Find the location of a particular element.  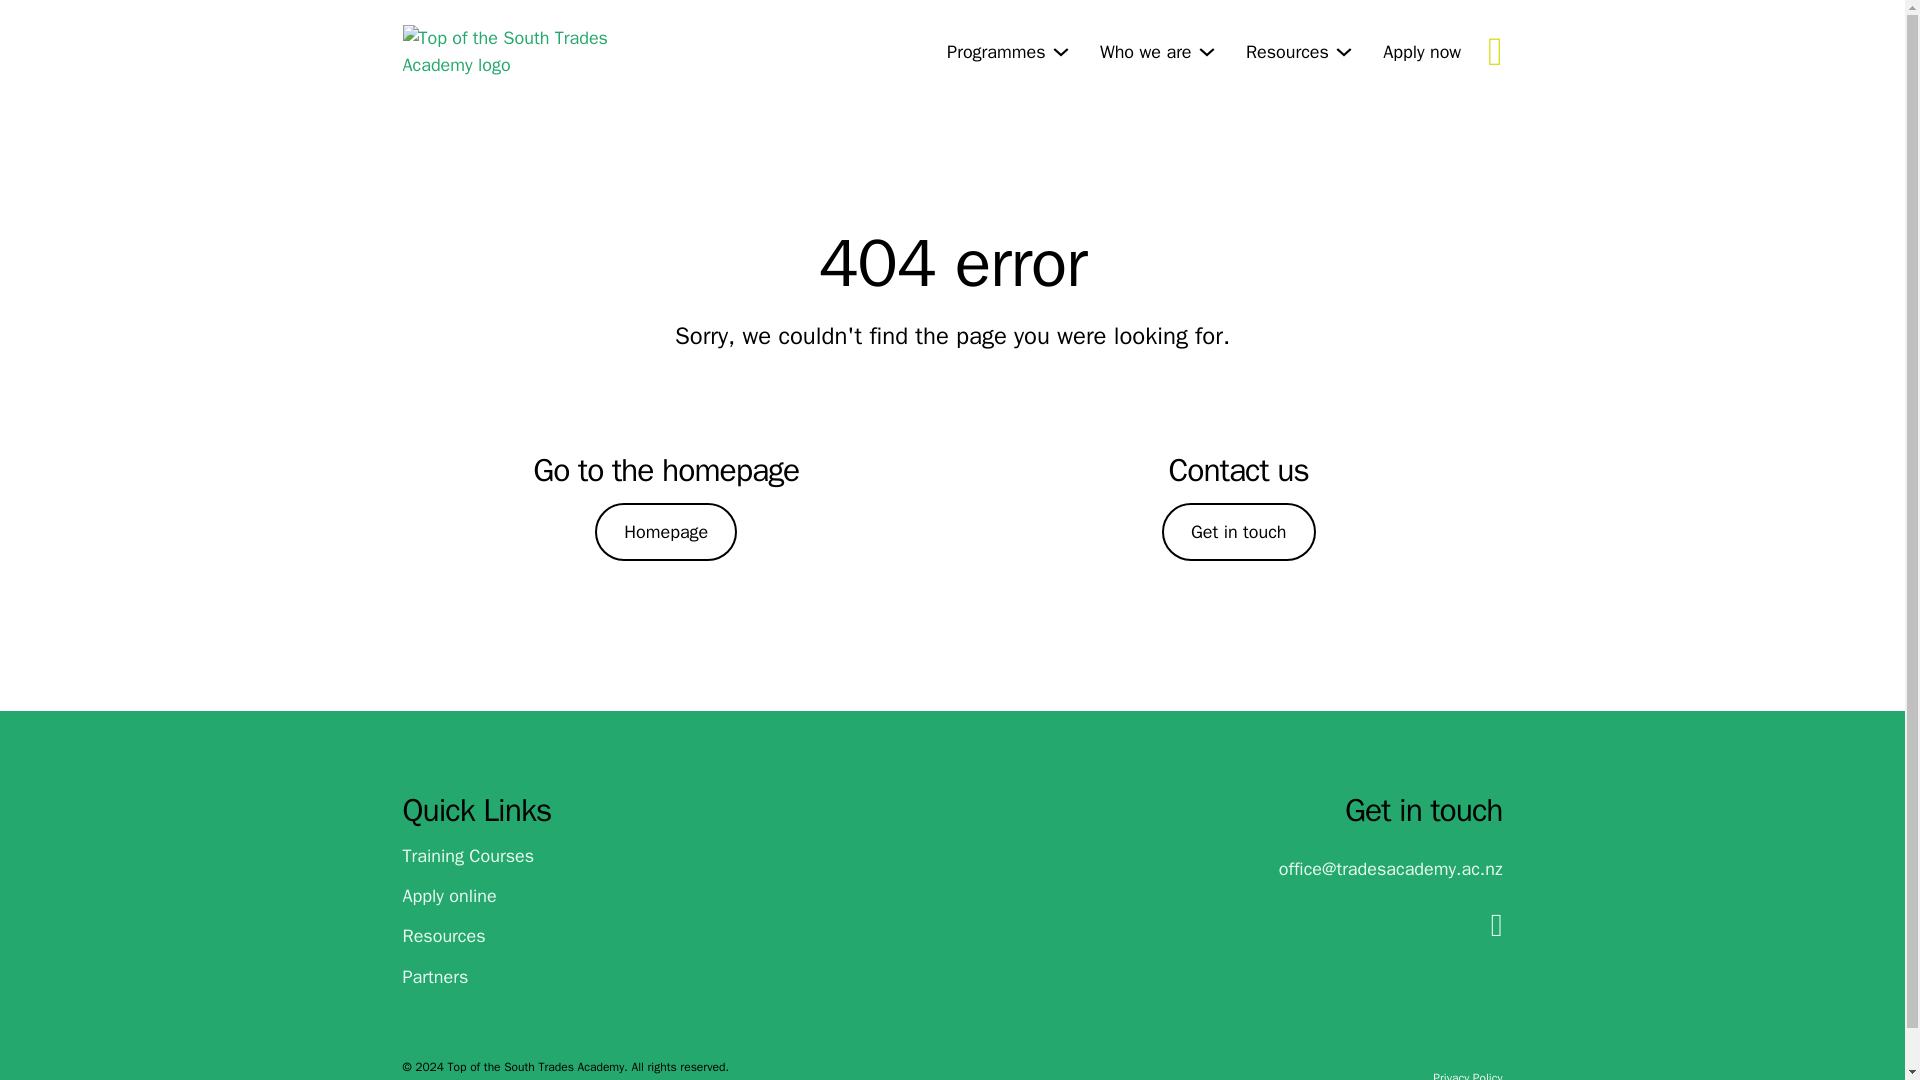

Who we are is located at coordinates (1146, 50).